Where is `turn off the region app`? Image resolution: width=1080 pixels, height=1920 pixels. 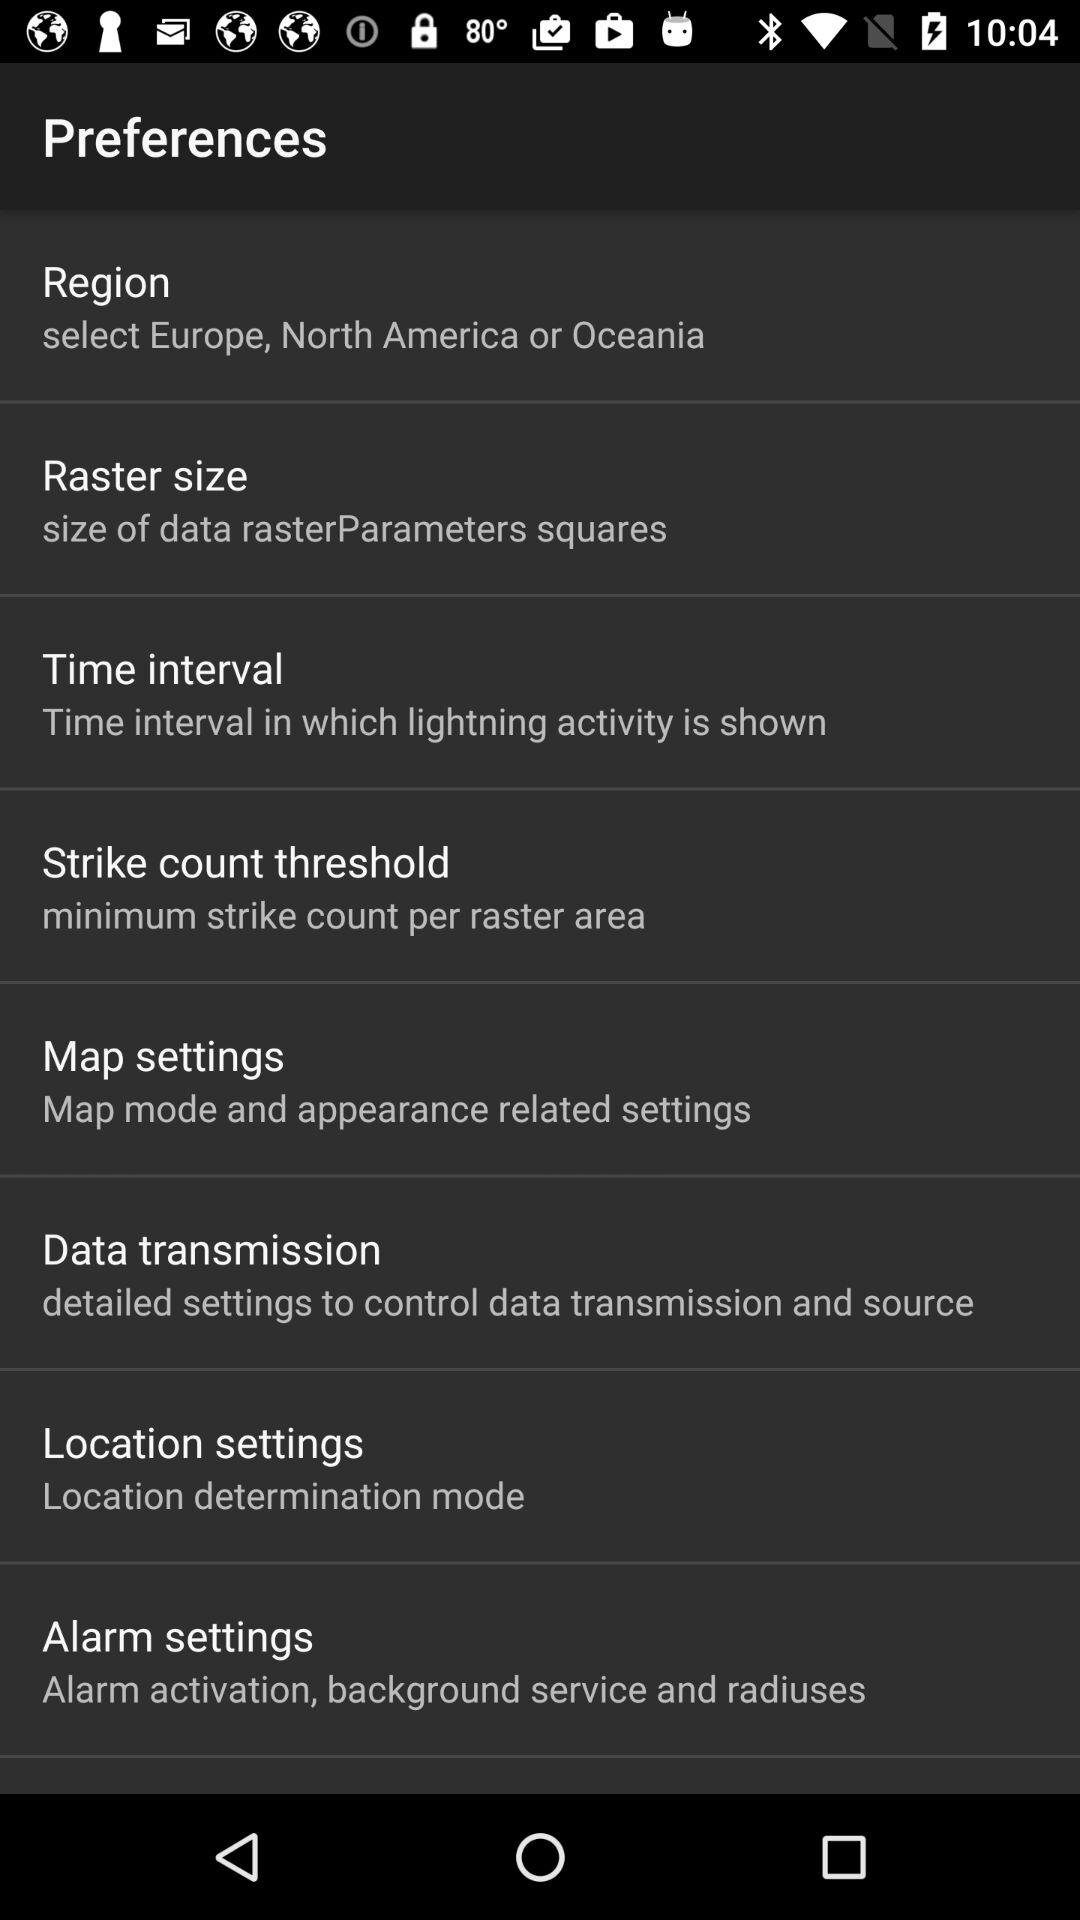 turn off the region app is located at coordinates (106, 280).